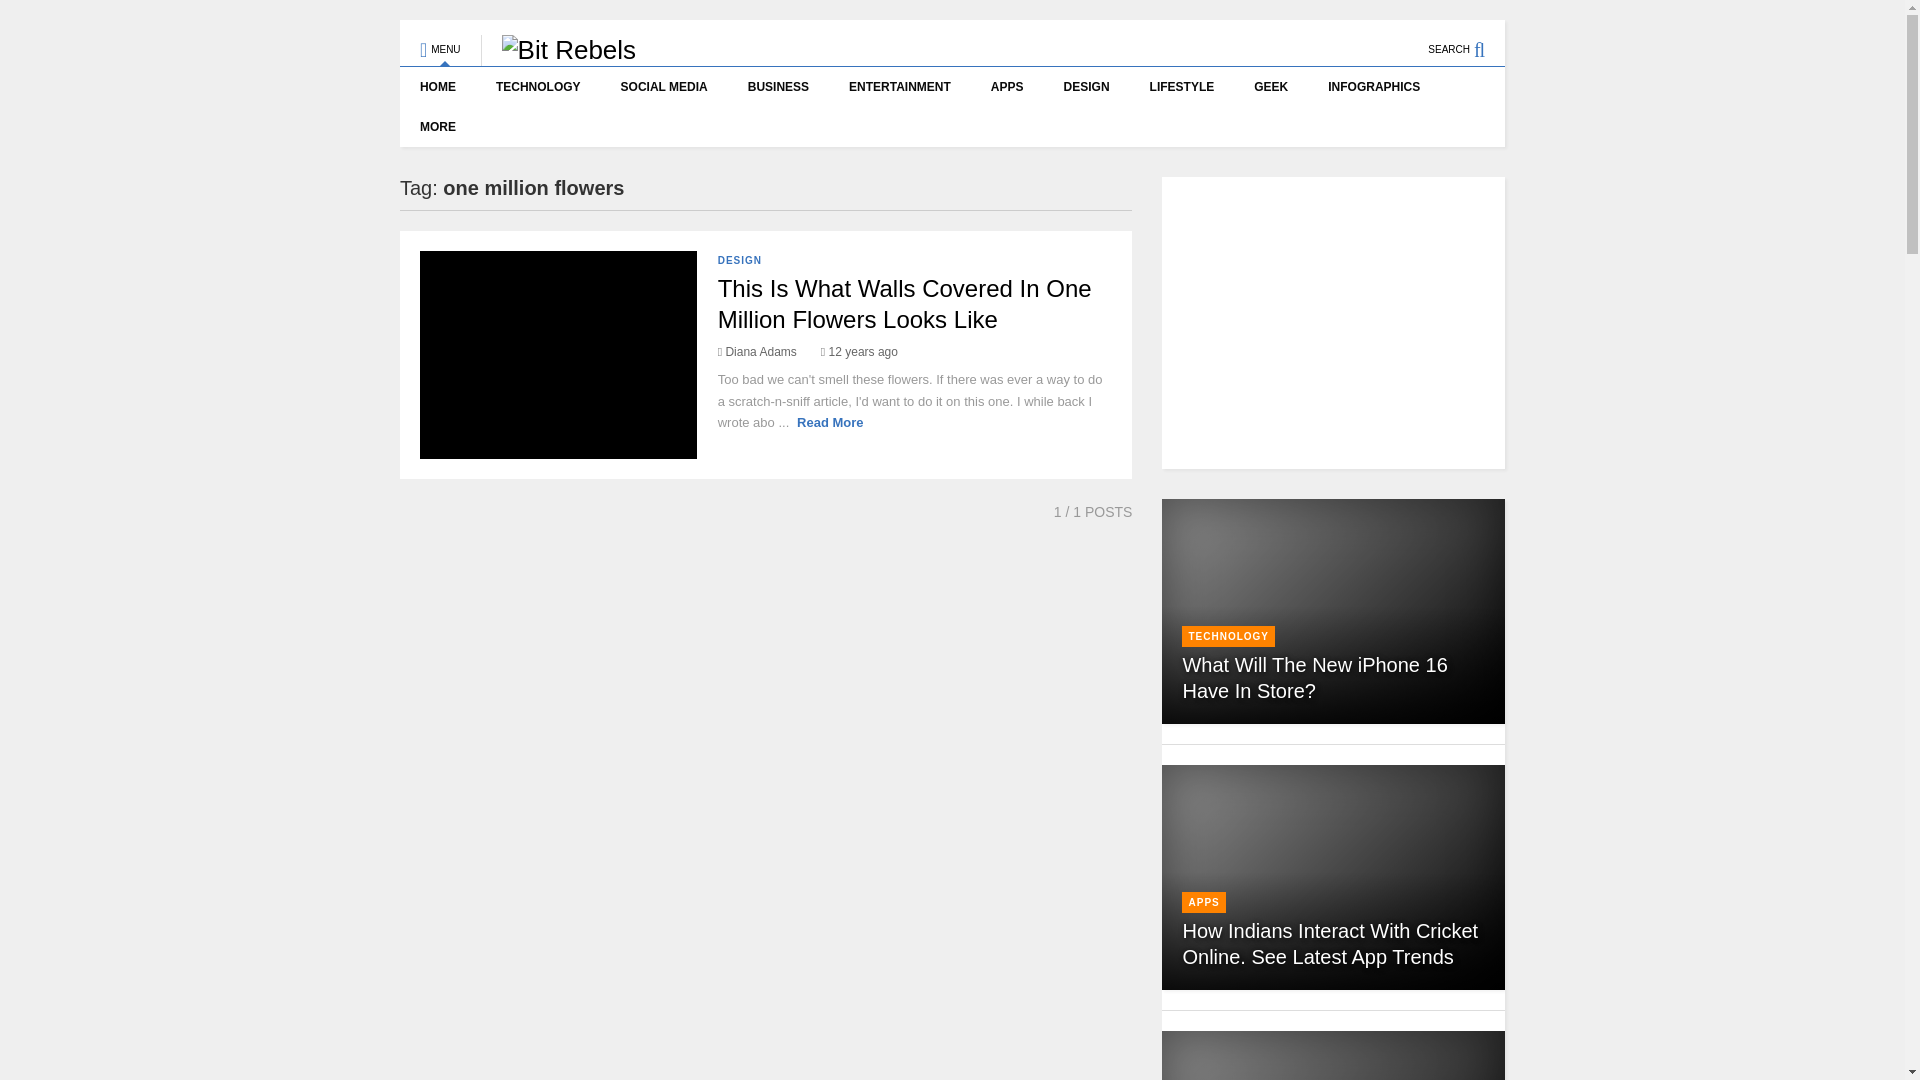 The height and width of the screenshot is (1080, 1920). What do you see at coordinates (1314, 678) in the screenshot?
I see `What Will The New iPhone 16 Have In Store?` at bounding box center [1314, 678].